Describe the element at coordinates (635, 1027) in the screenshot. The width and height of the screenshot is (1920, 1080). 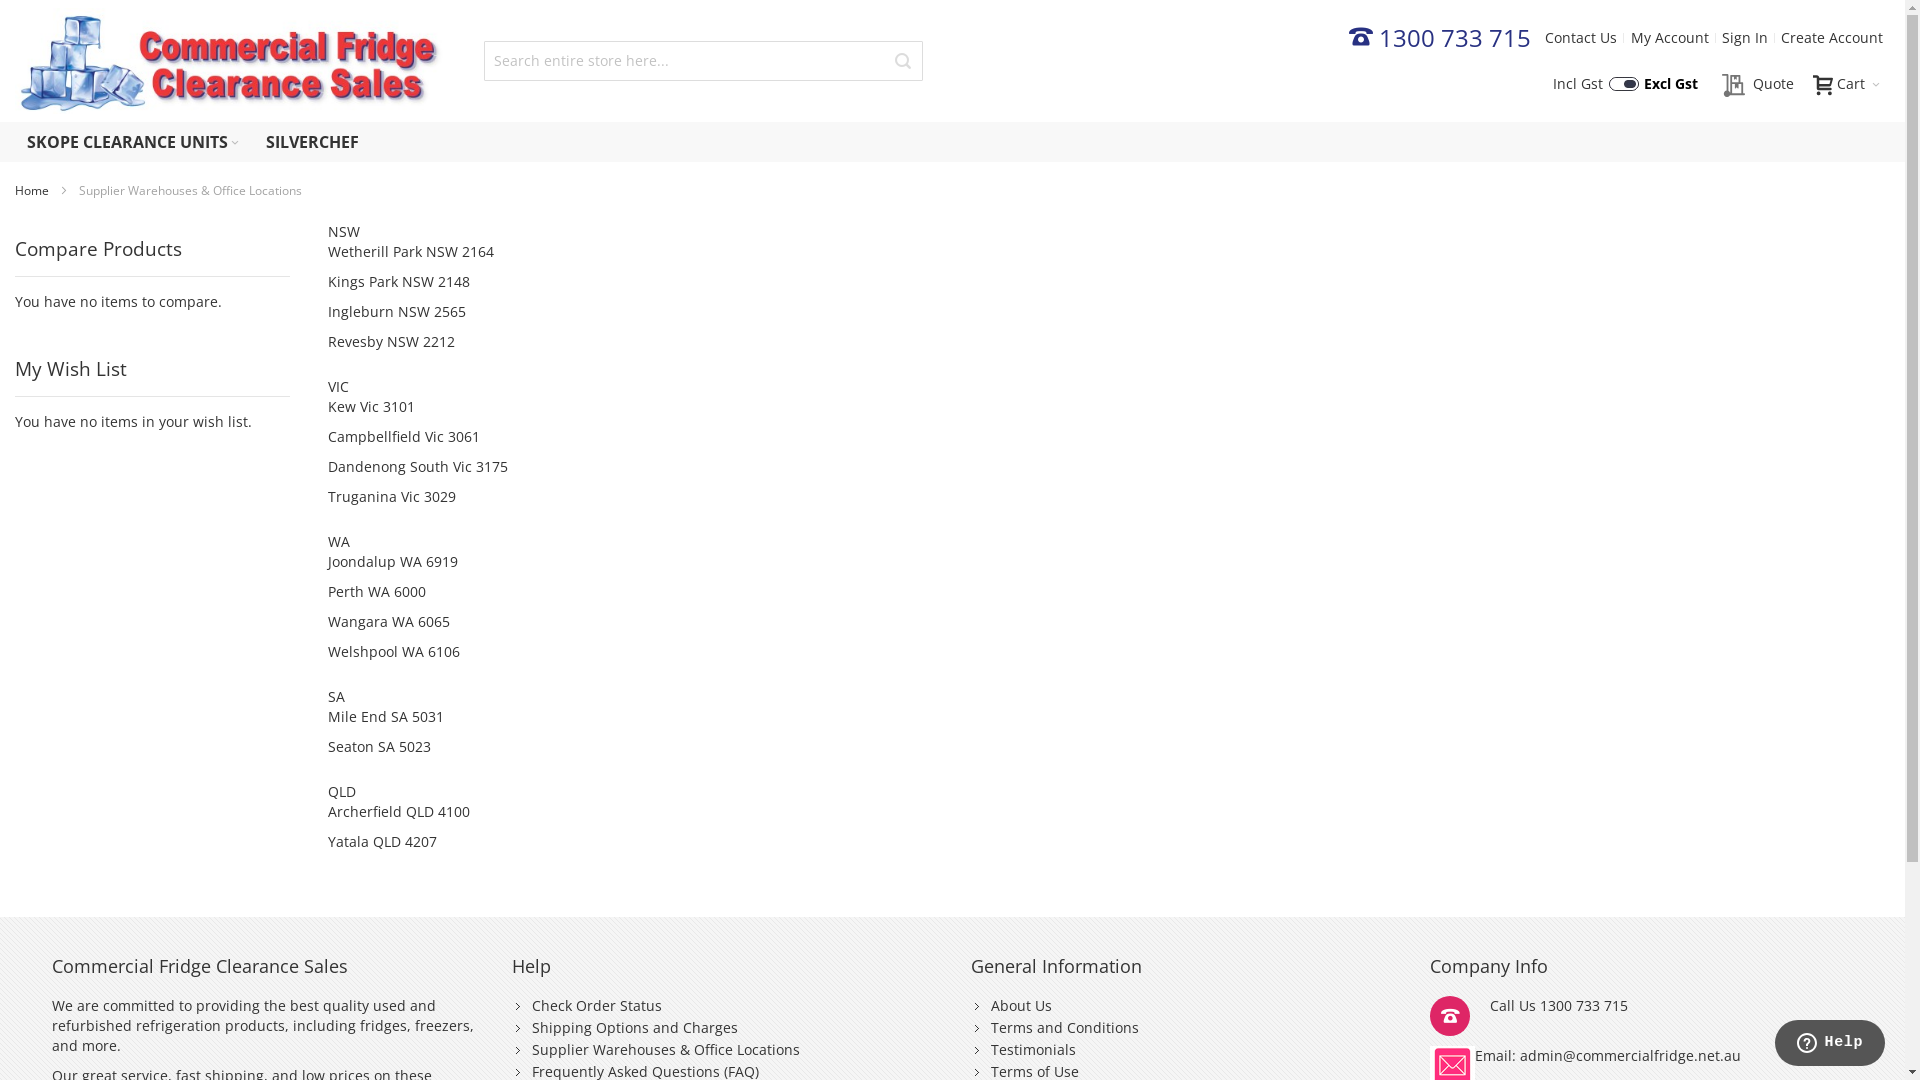
I see `Shipping Options and Charges` at that location.